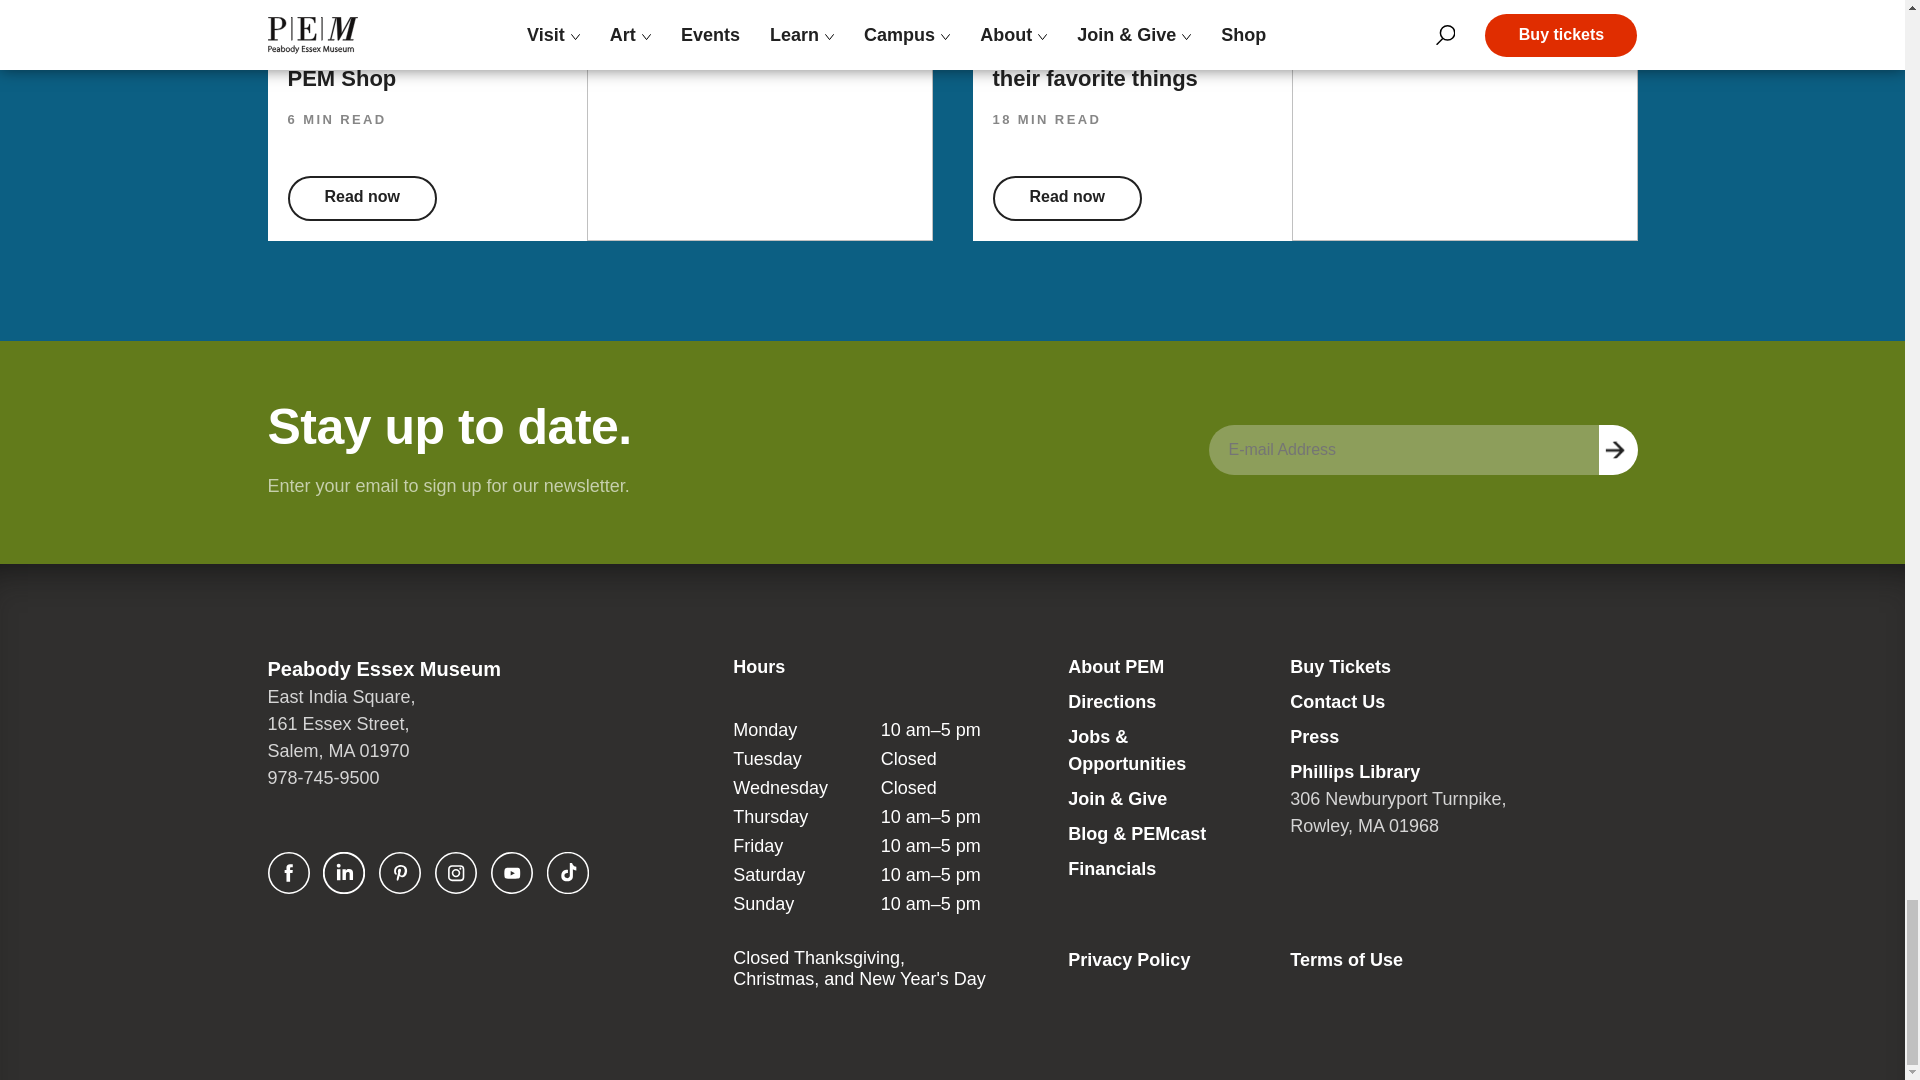 This screenshot has height=1080, width=1920. Describe the element at coordinates (512, 873) in the screenshot. I see `YouTube` at that location.